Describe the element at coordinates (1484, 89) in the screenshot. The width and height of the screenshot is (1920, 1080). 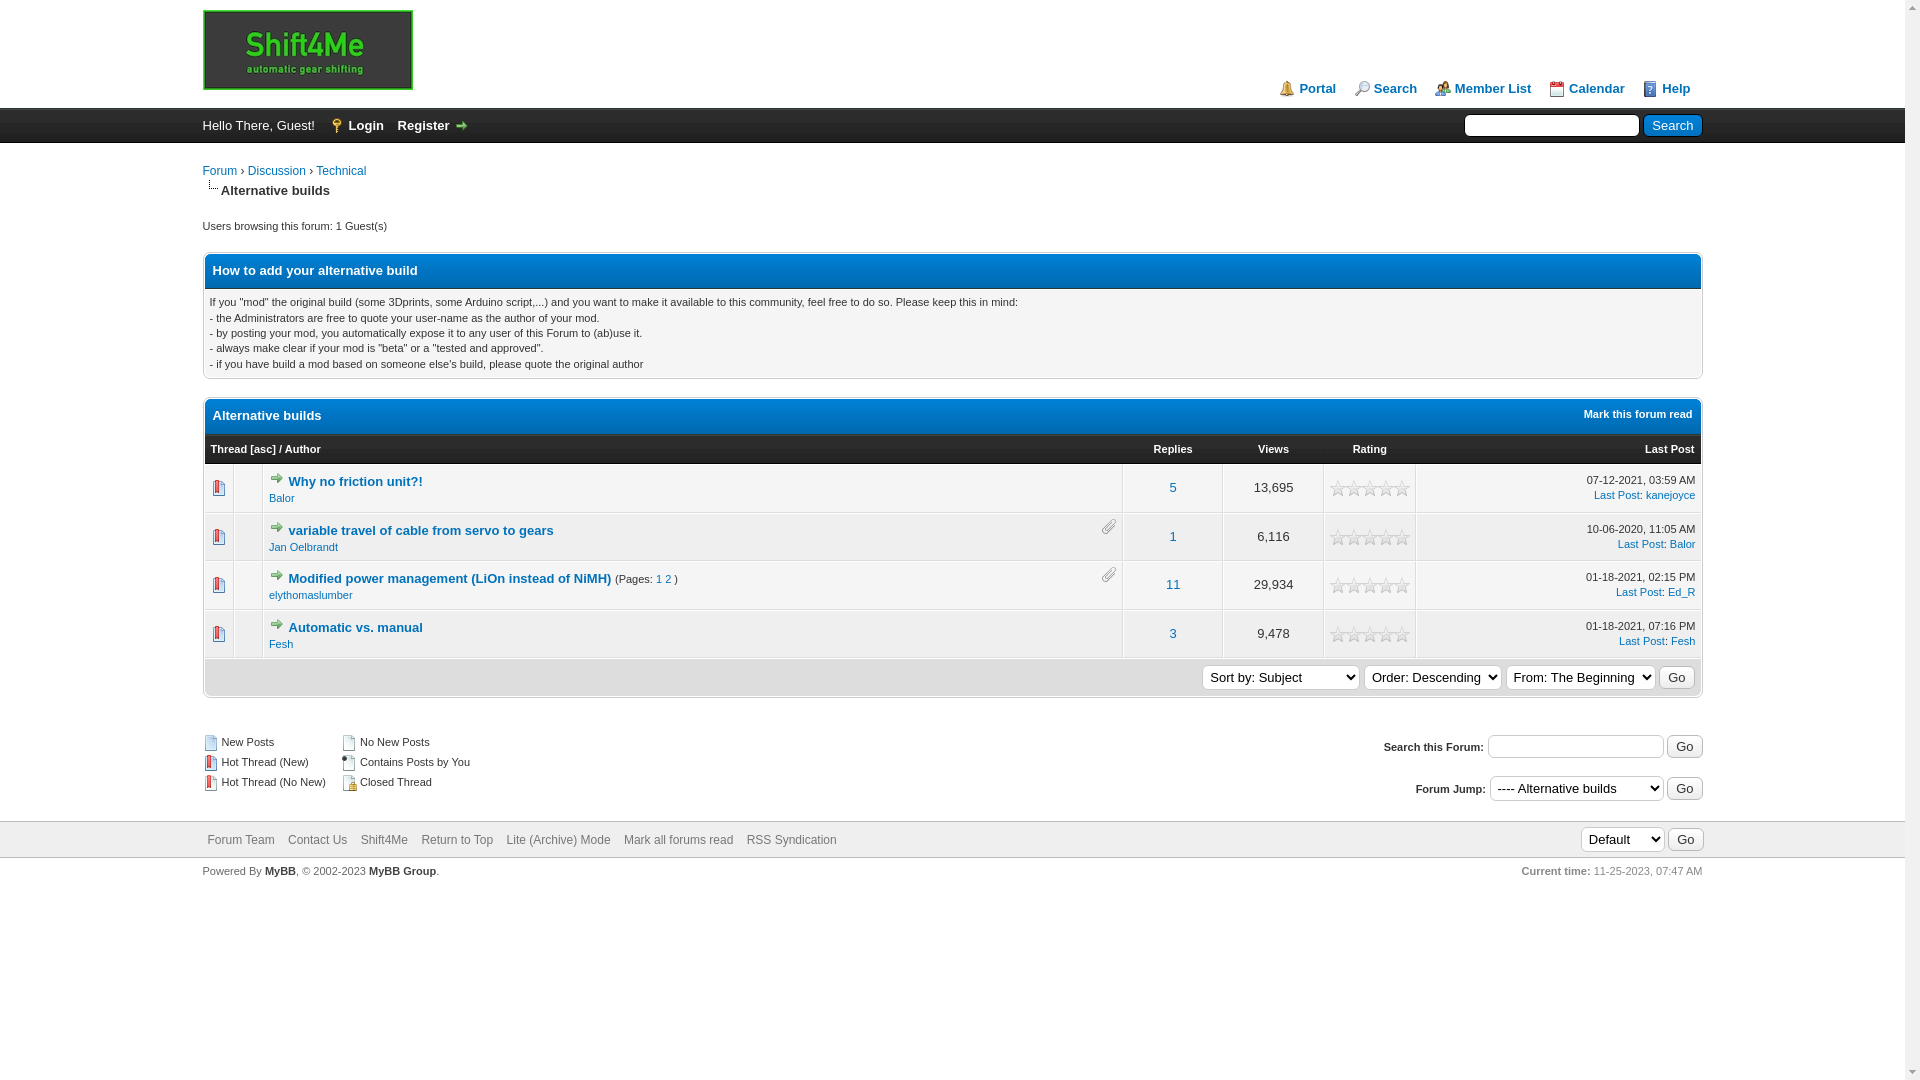
I see `Member List` at that location.